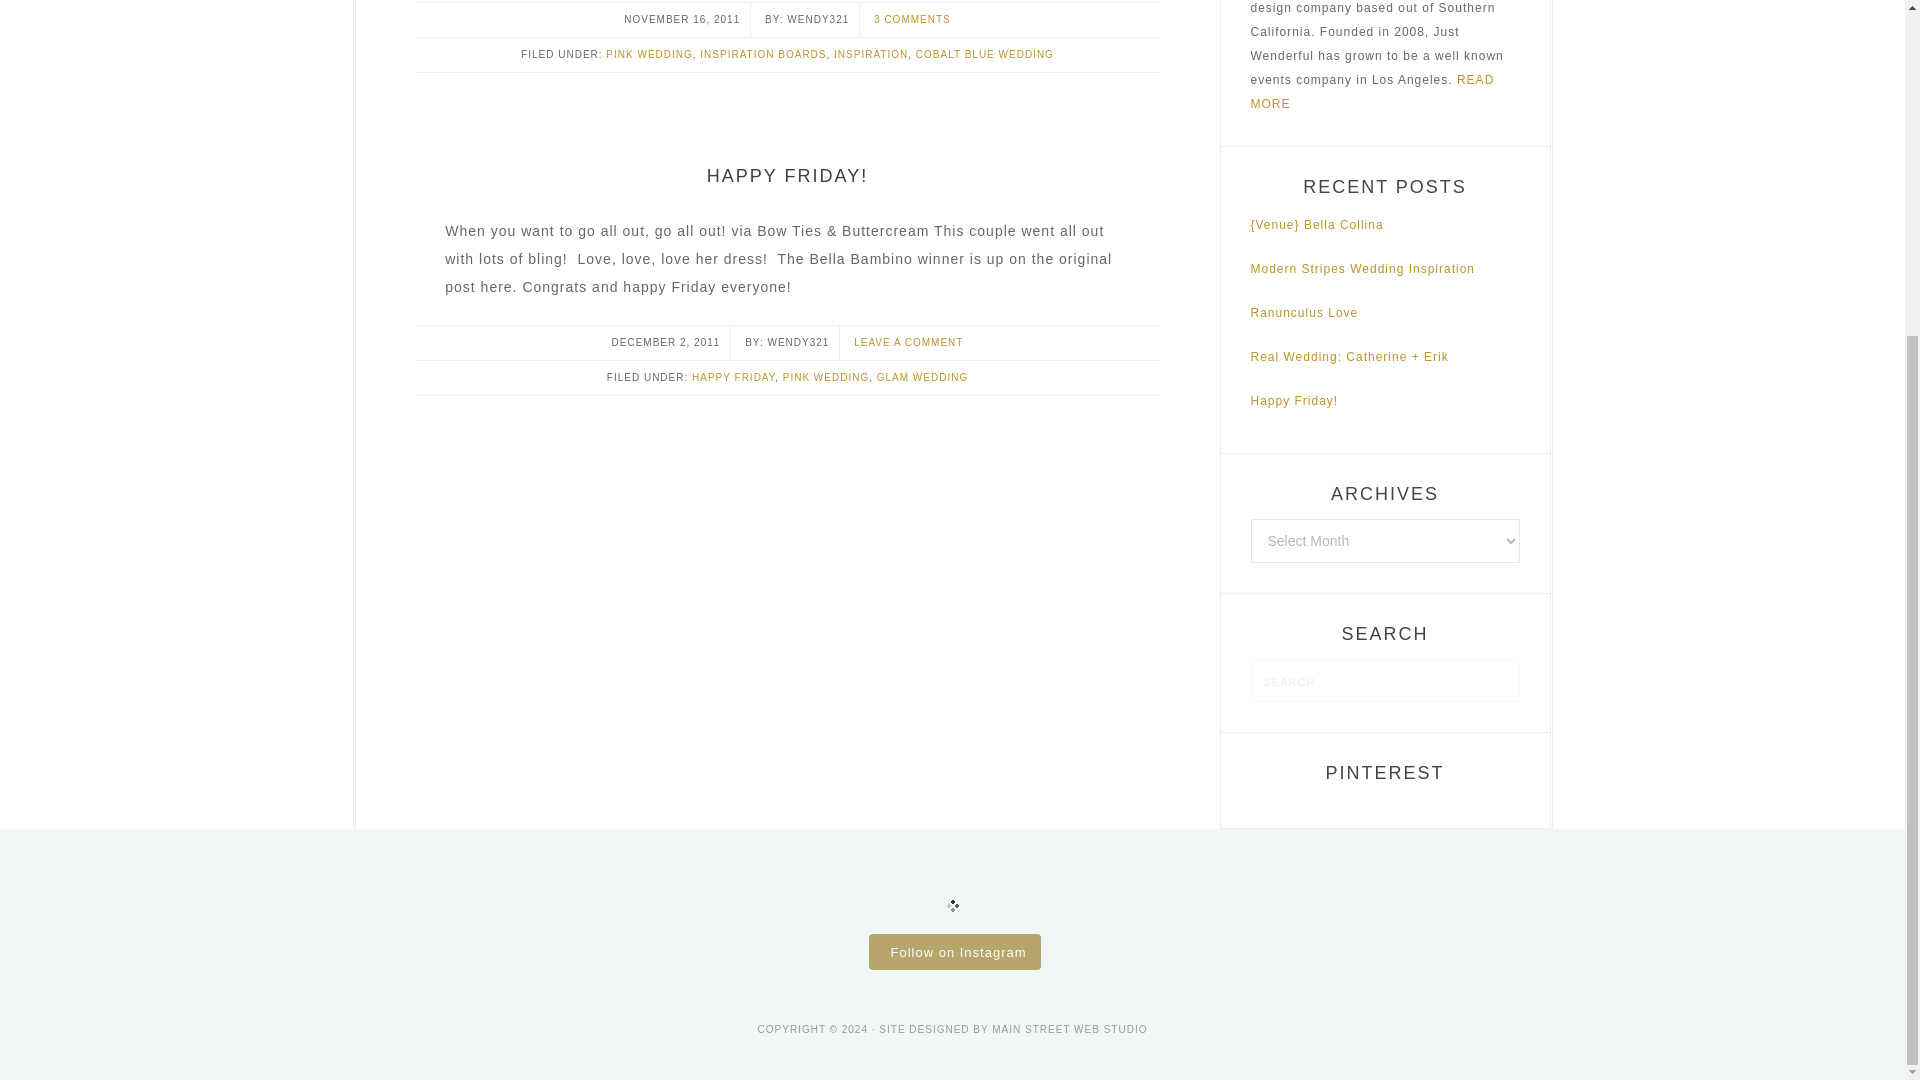 The width and height of the screenshot is (1920, 1080). I want to click on GLAM WEDDING, so click(922, 377).